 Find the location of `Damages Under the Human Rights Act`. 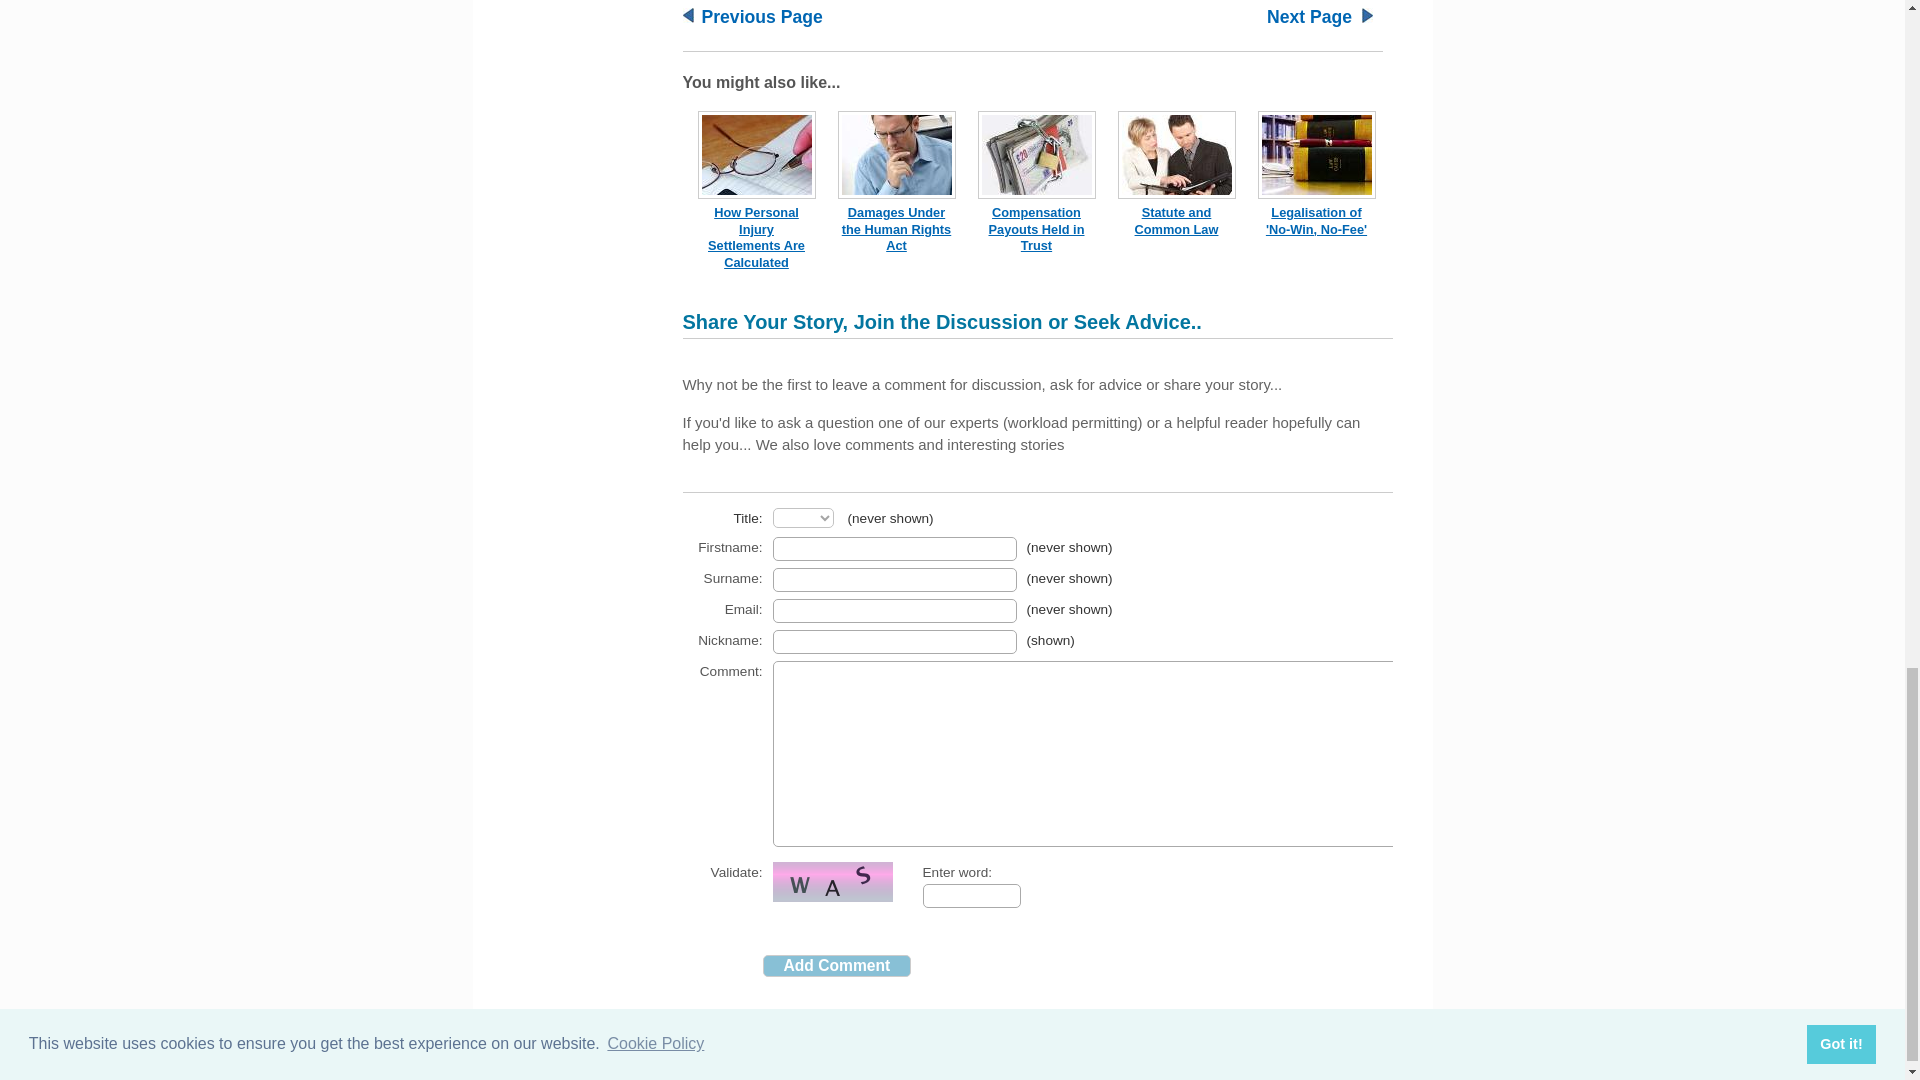

Damages Under the Human Rights Act is located at coordinates (897, 228).